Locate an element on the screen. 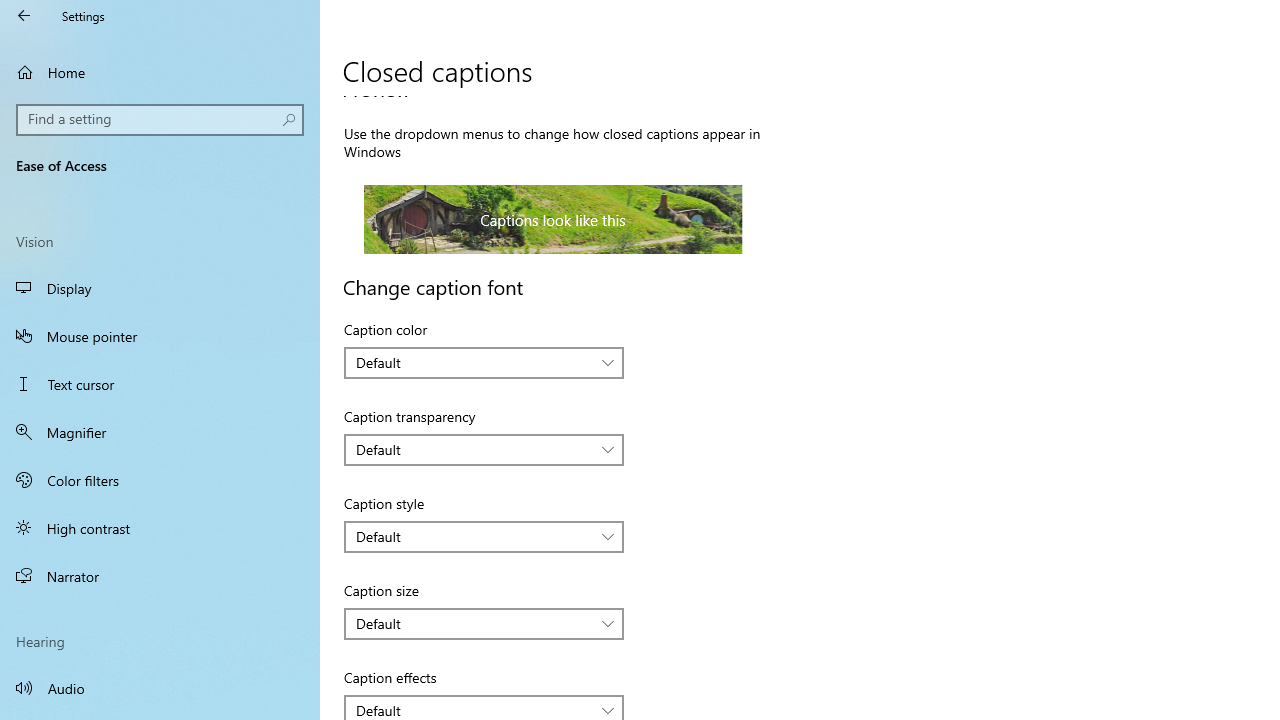 The height and width of the screenshot is (720, 1280). Caption size is located at coordinates (484, 624).